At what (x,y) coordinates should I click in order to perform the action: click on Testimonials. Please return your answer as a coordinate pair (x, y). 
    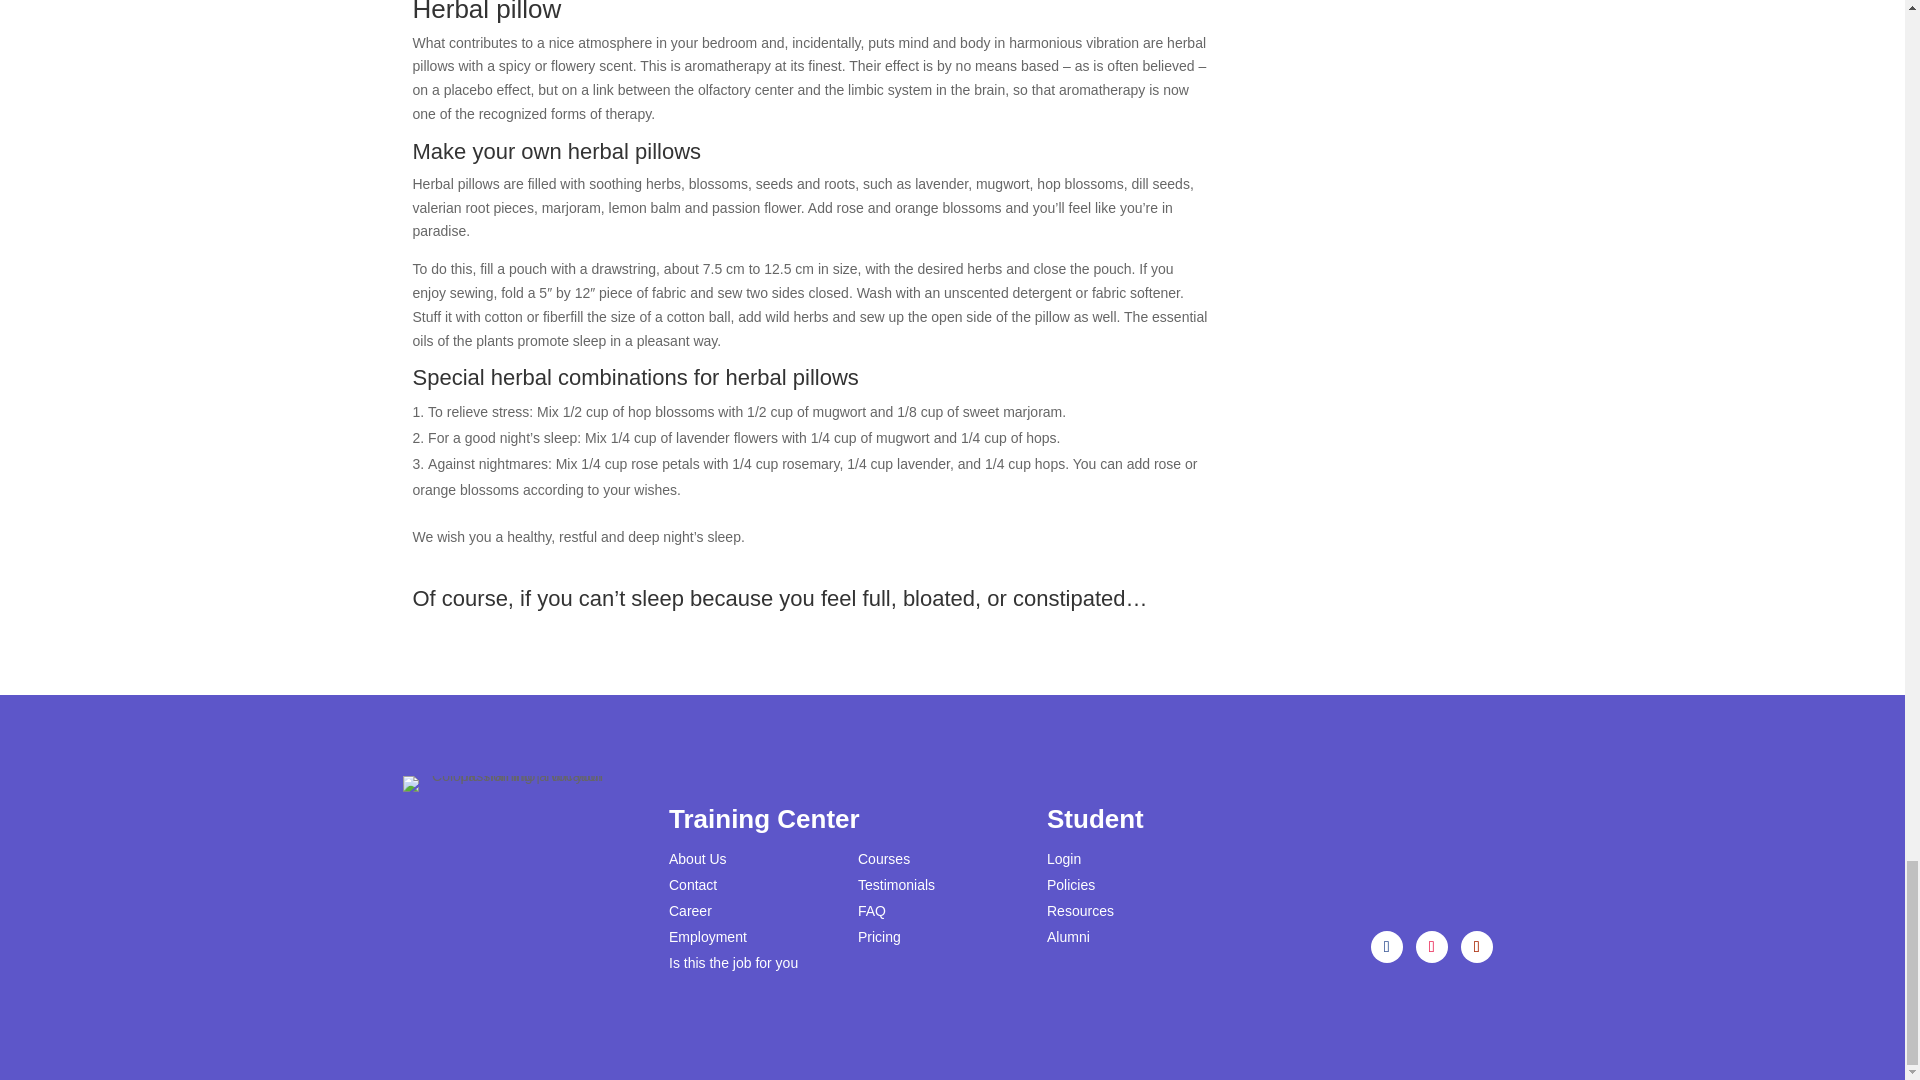
    Looking at the image, I should click on (896, 884).